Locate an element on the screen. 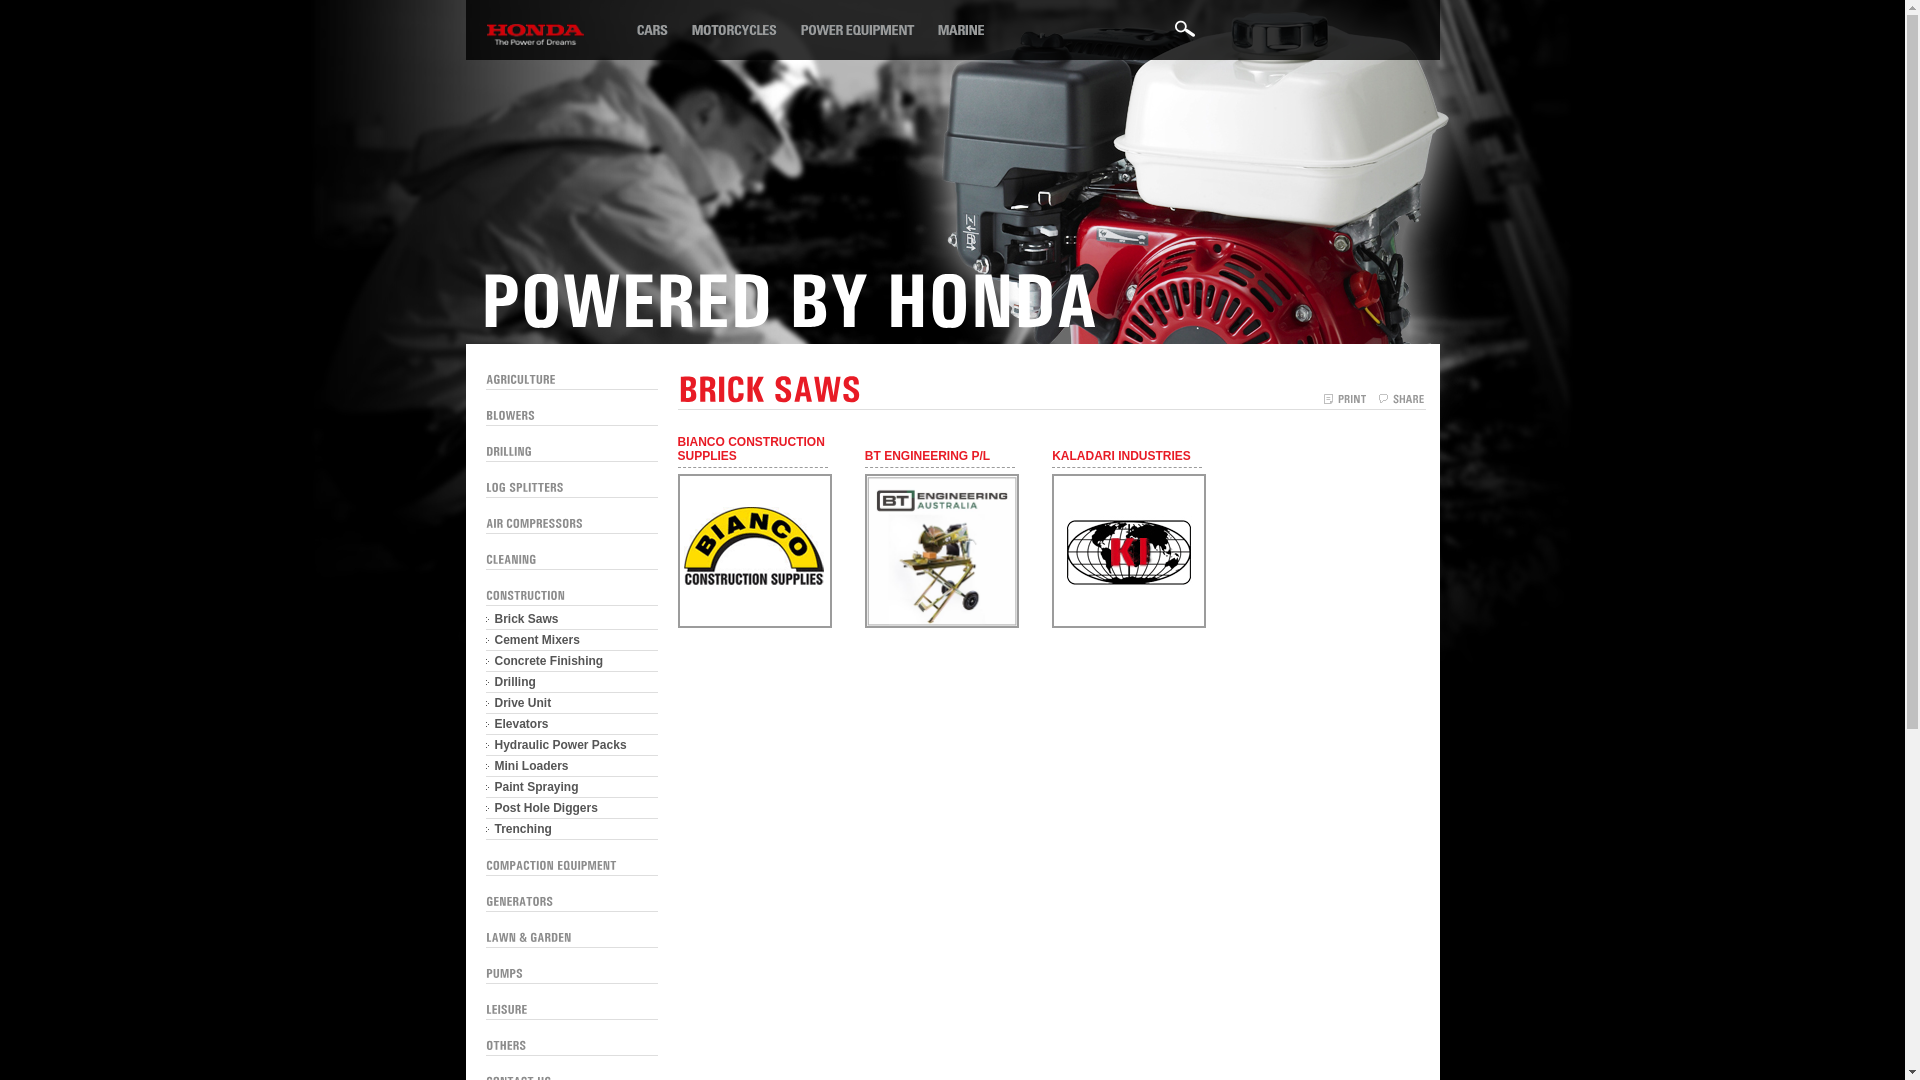 The width and height of the screenshot is (1920, 1080). BT ENGINEERING P/L is located at coordinates (940, 458).